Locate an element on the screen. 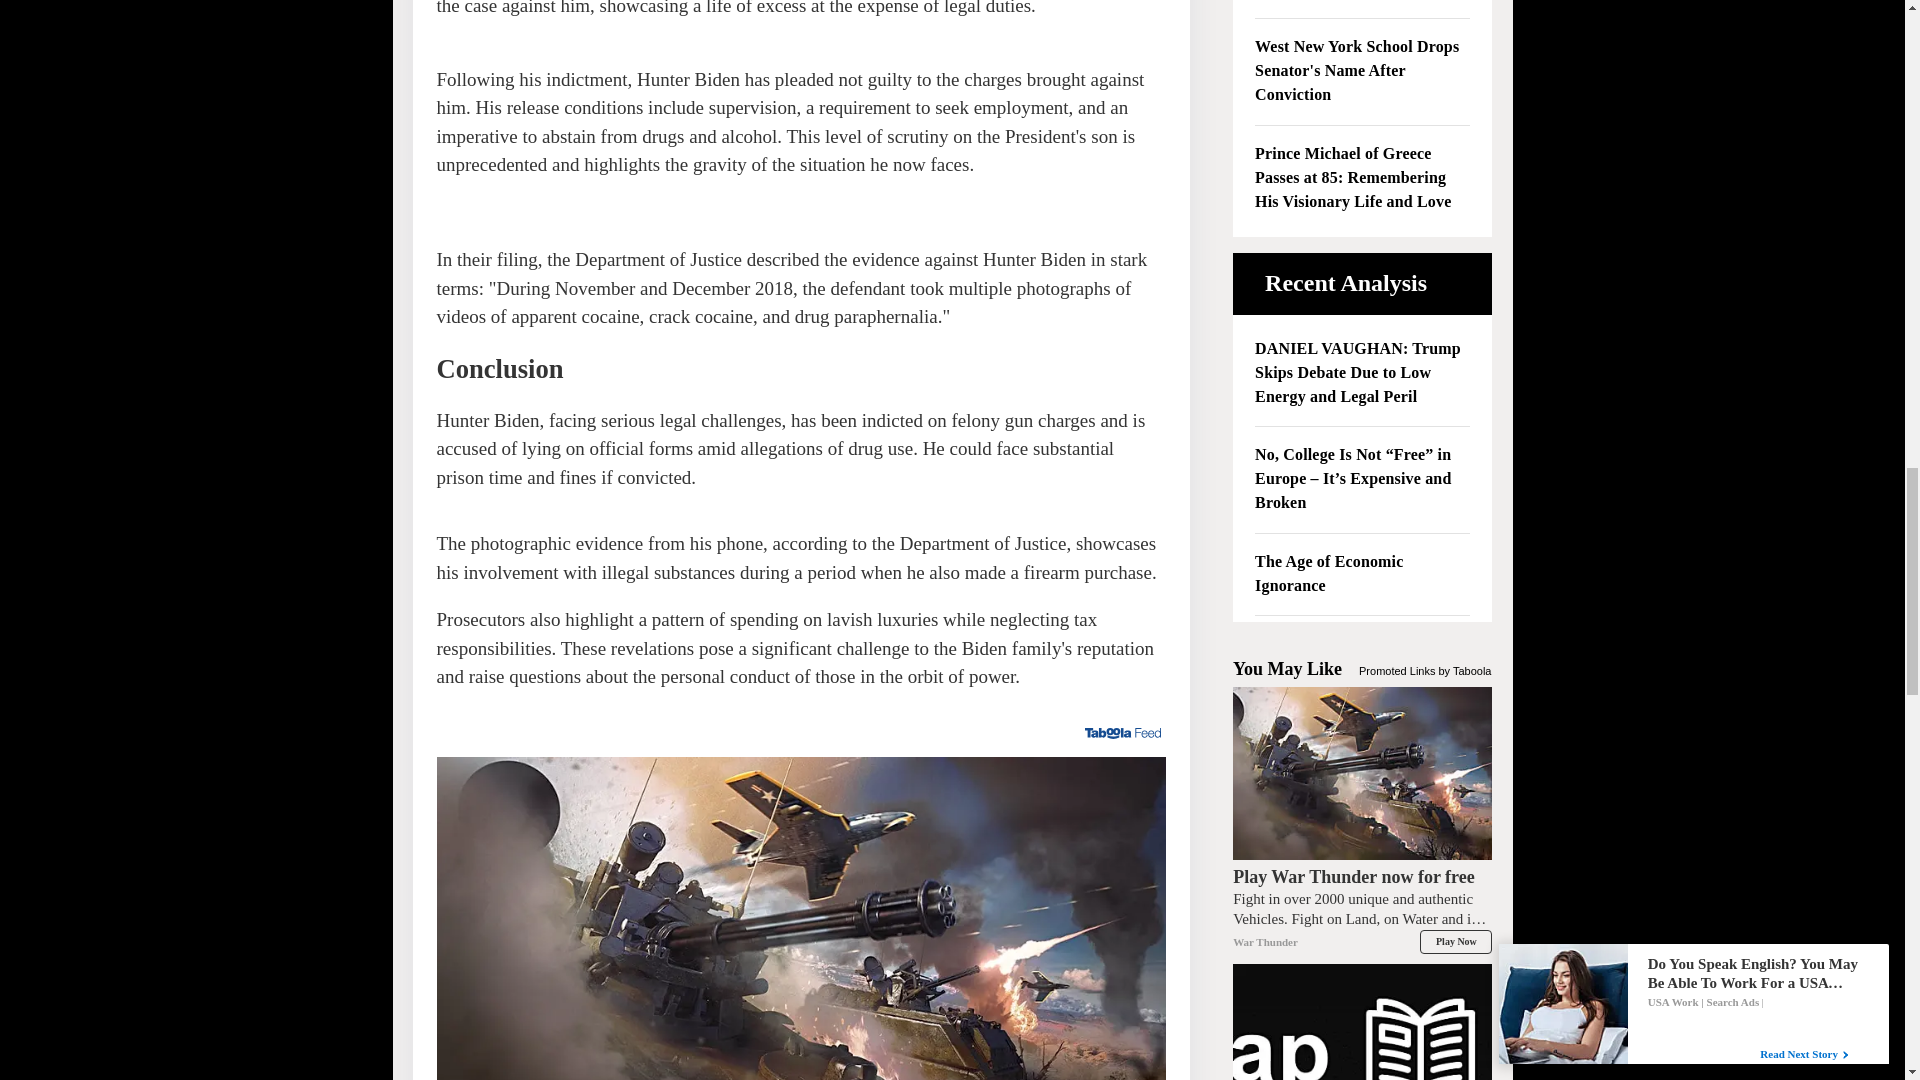 The width and height of the screenshot is (1920, 1080). West New York School Drops Senator's Name After Conviction is located at coordinates (1362, 72).